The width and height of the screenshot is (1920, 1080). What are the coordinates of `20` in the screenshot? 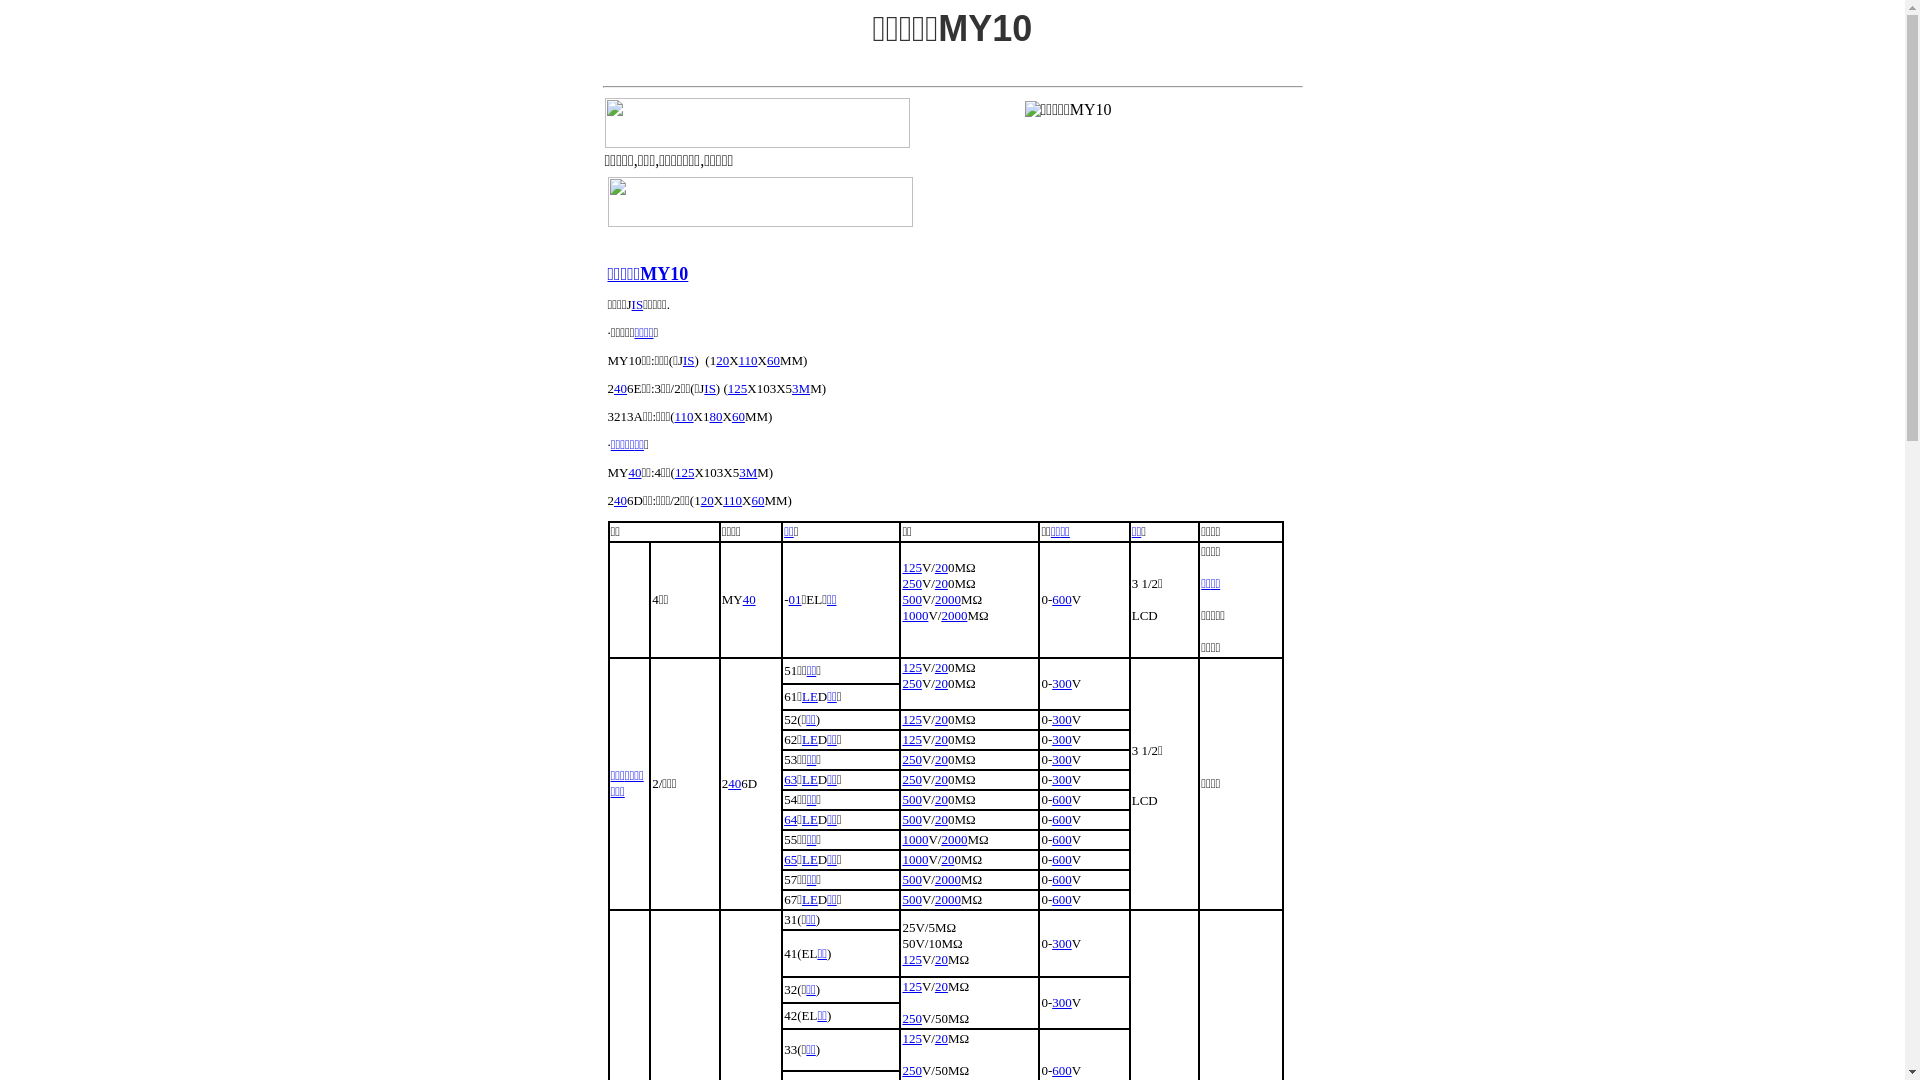 It's located at (942, 800).